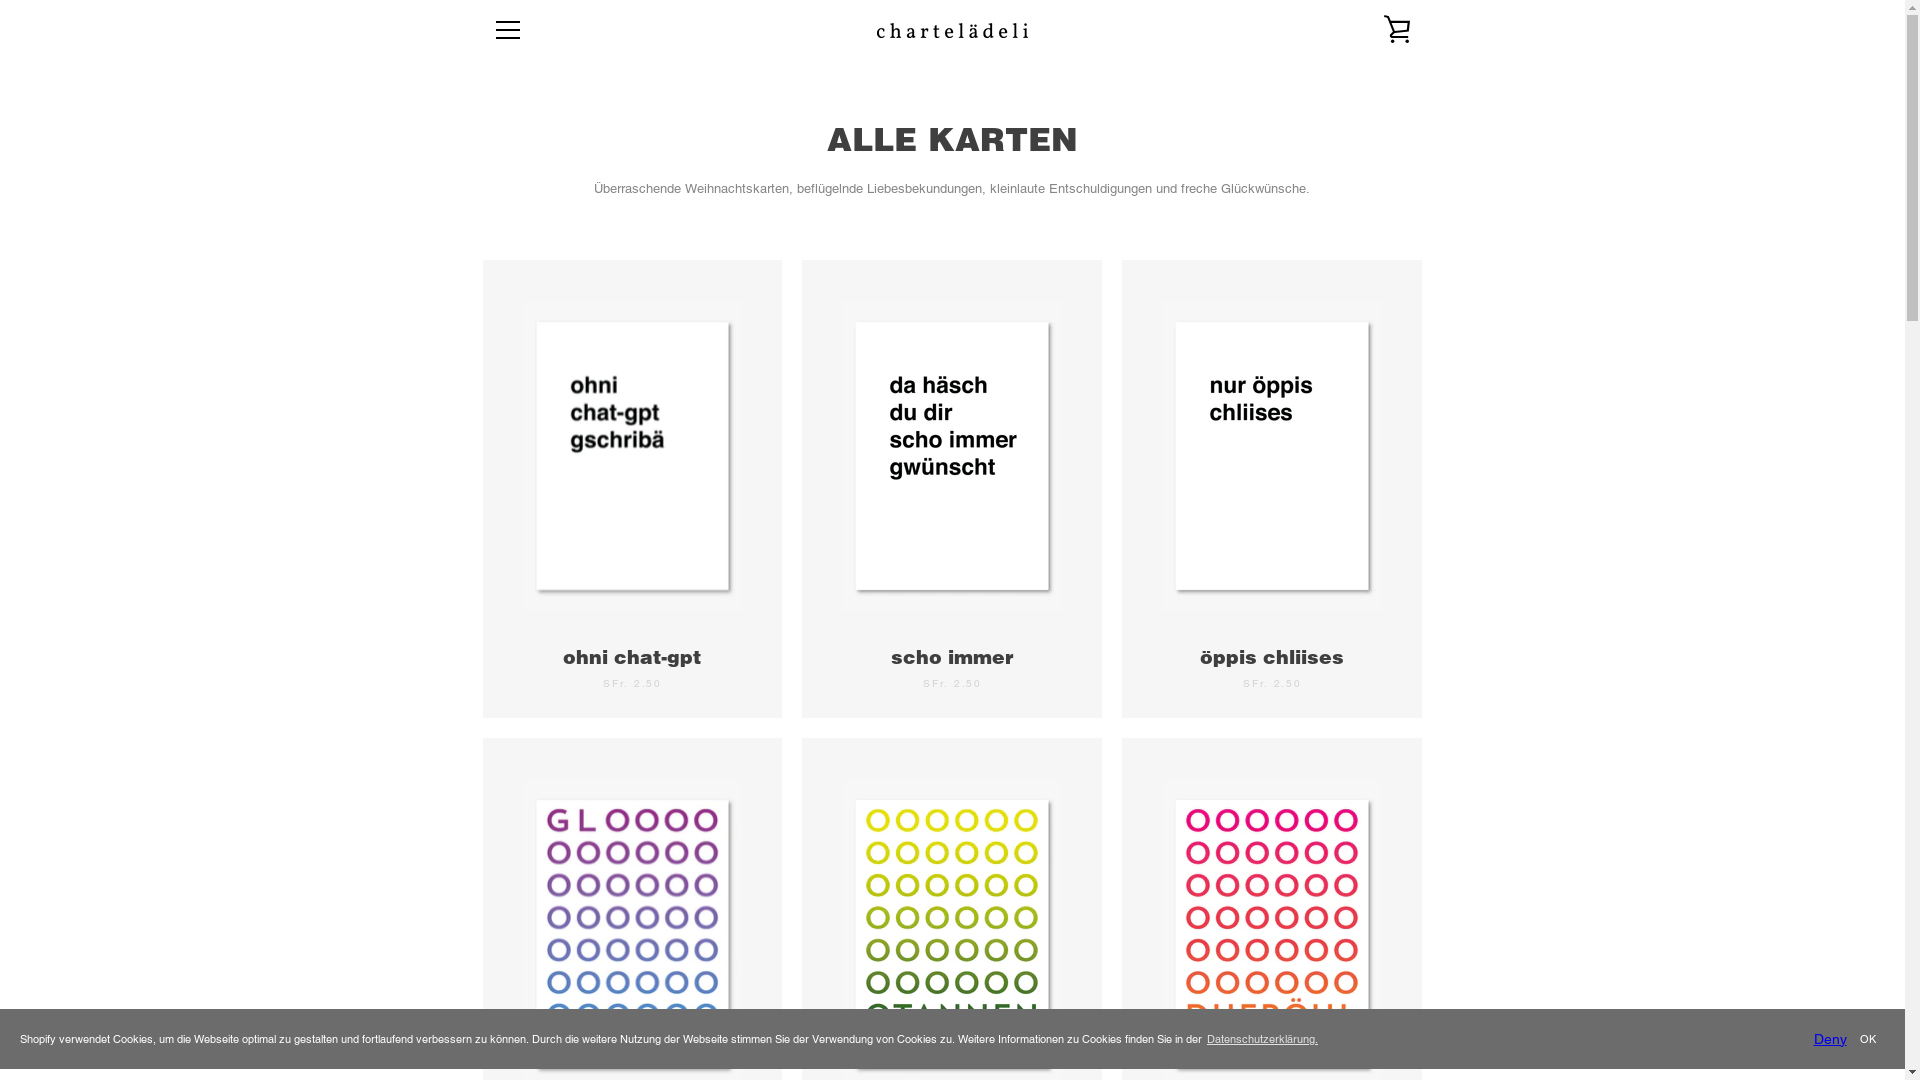 The height and width of the screenshot is (1080, 1920). Describe the element at coordinates (766, 934) in the screenshot. I see `VERSAND` at that location.